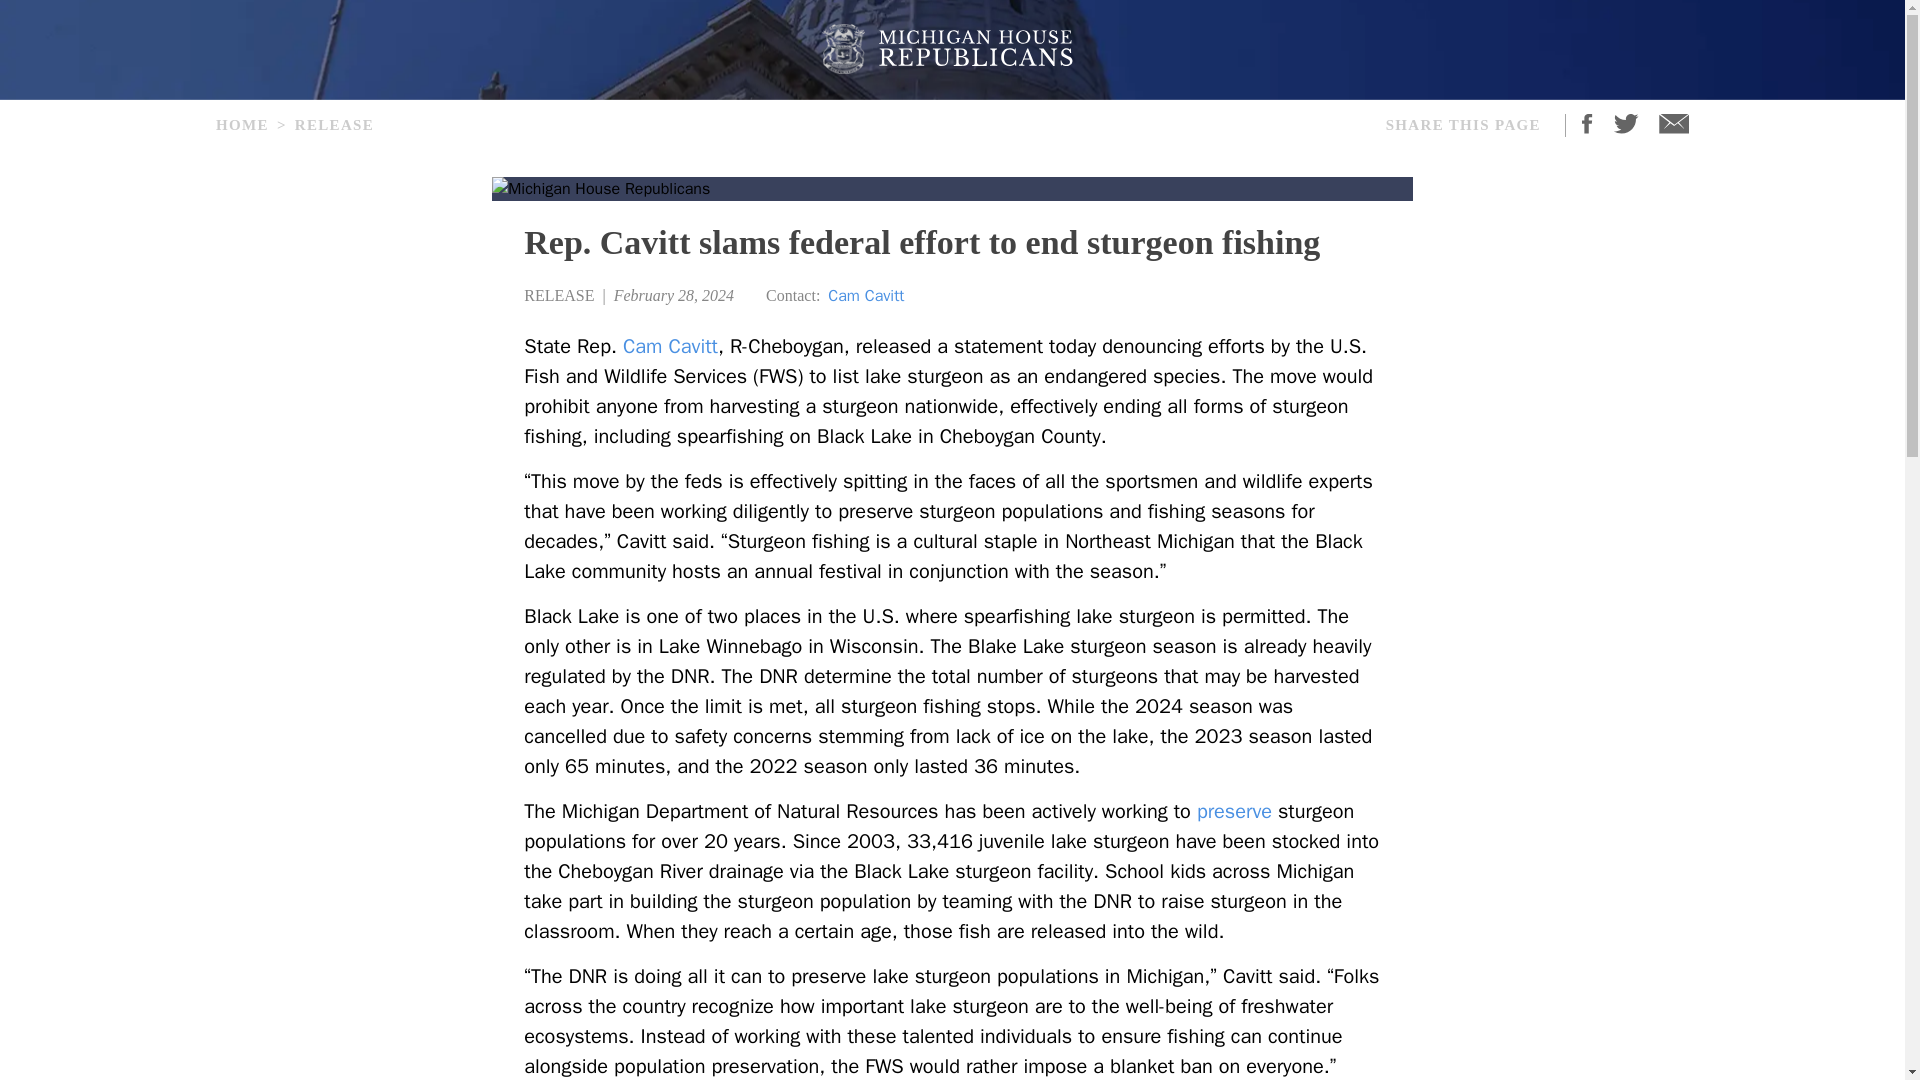 Image resolution: width=1920 pixels, height=1080 pixels. I want to click on Cam Cavitt, so click(670, 346).